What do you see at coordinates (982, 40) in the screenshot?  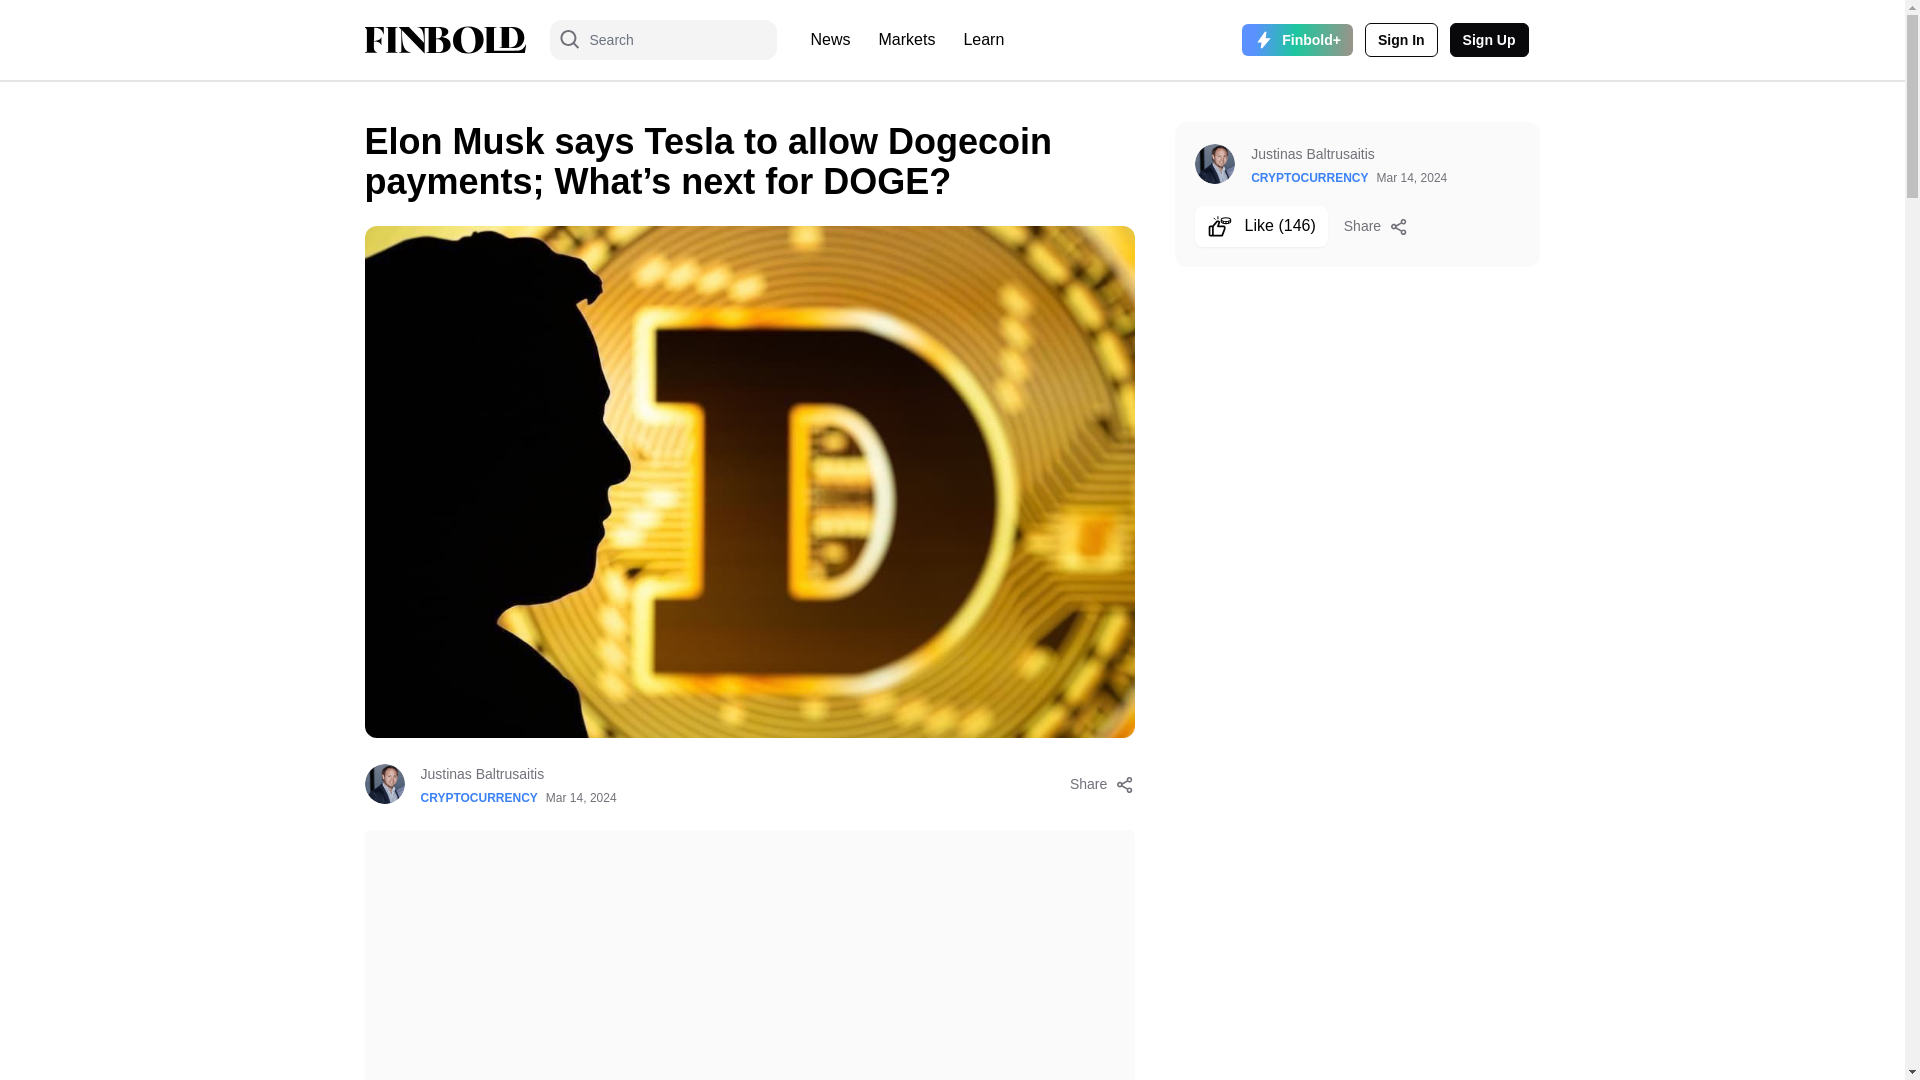 I see `Learn` at bounding box center [982, 40].